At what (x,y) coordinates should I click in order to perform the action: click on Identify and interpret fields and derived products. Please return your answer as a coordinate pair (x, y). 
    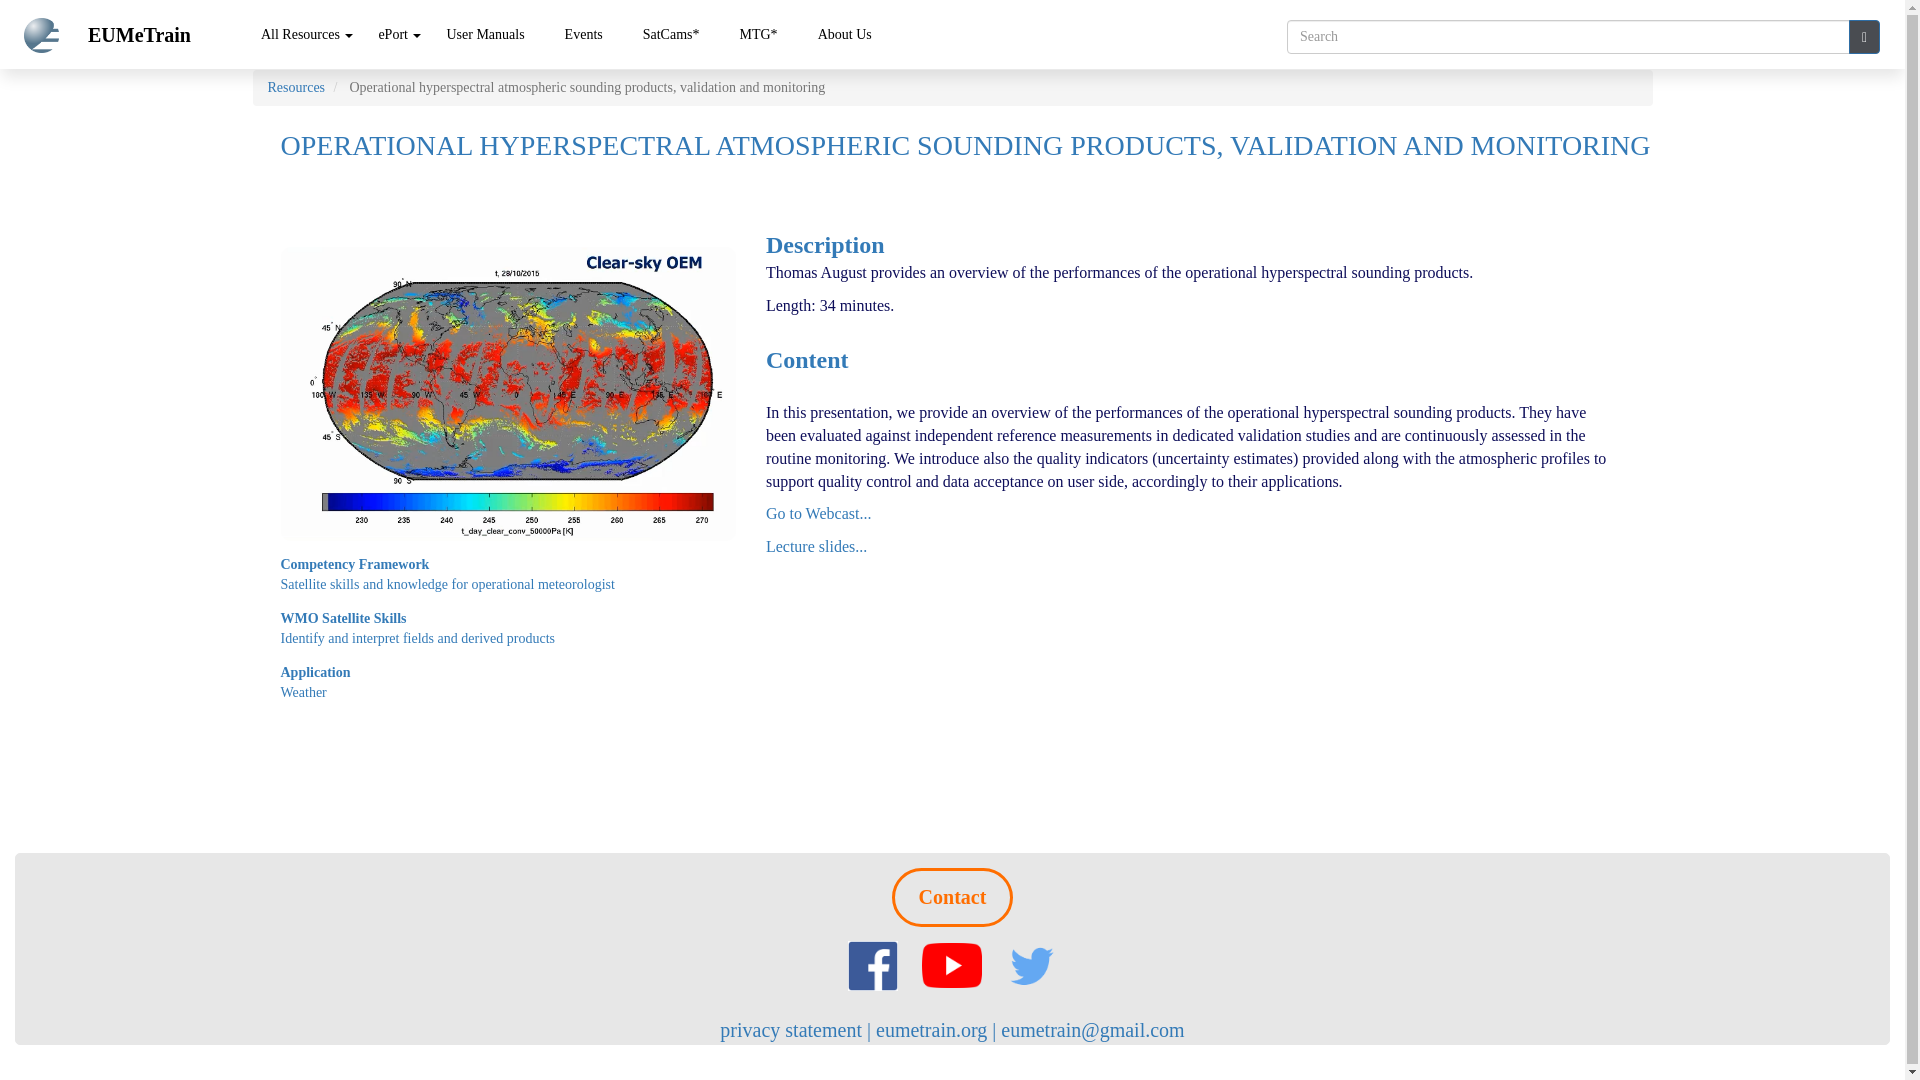
    Looking at the image, I should click on (417, 638).